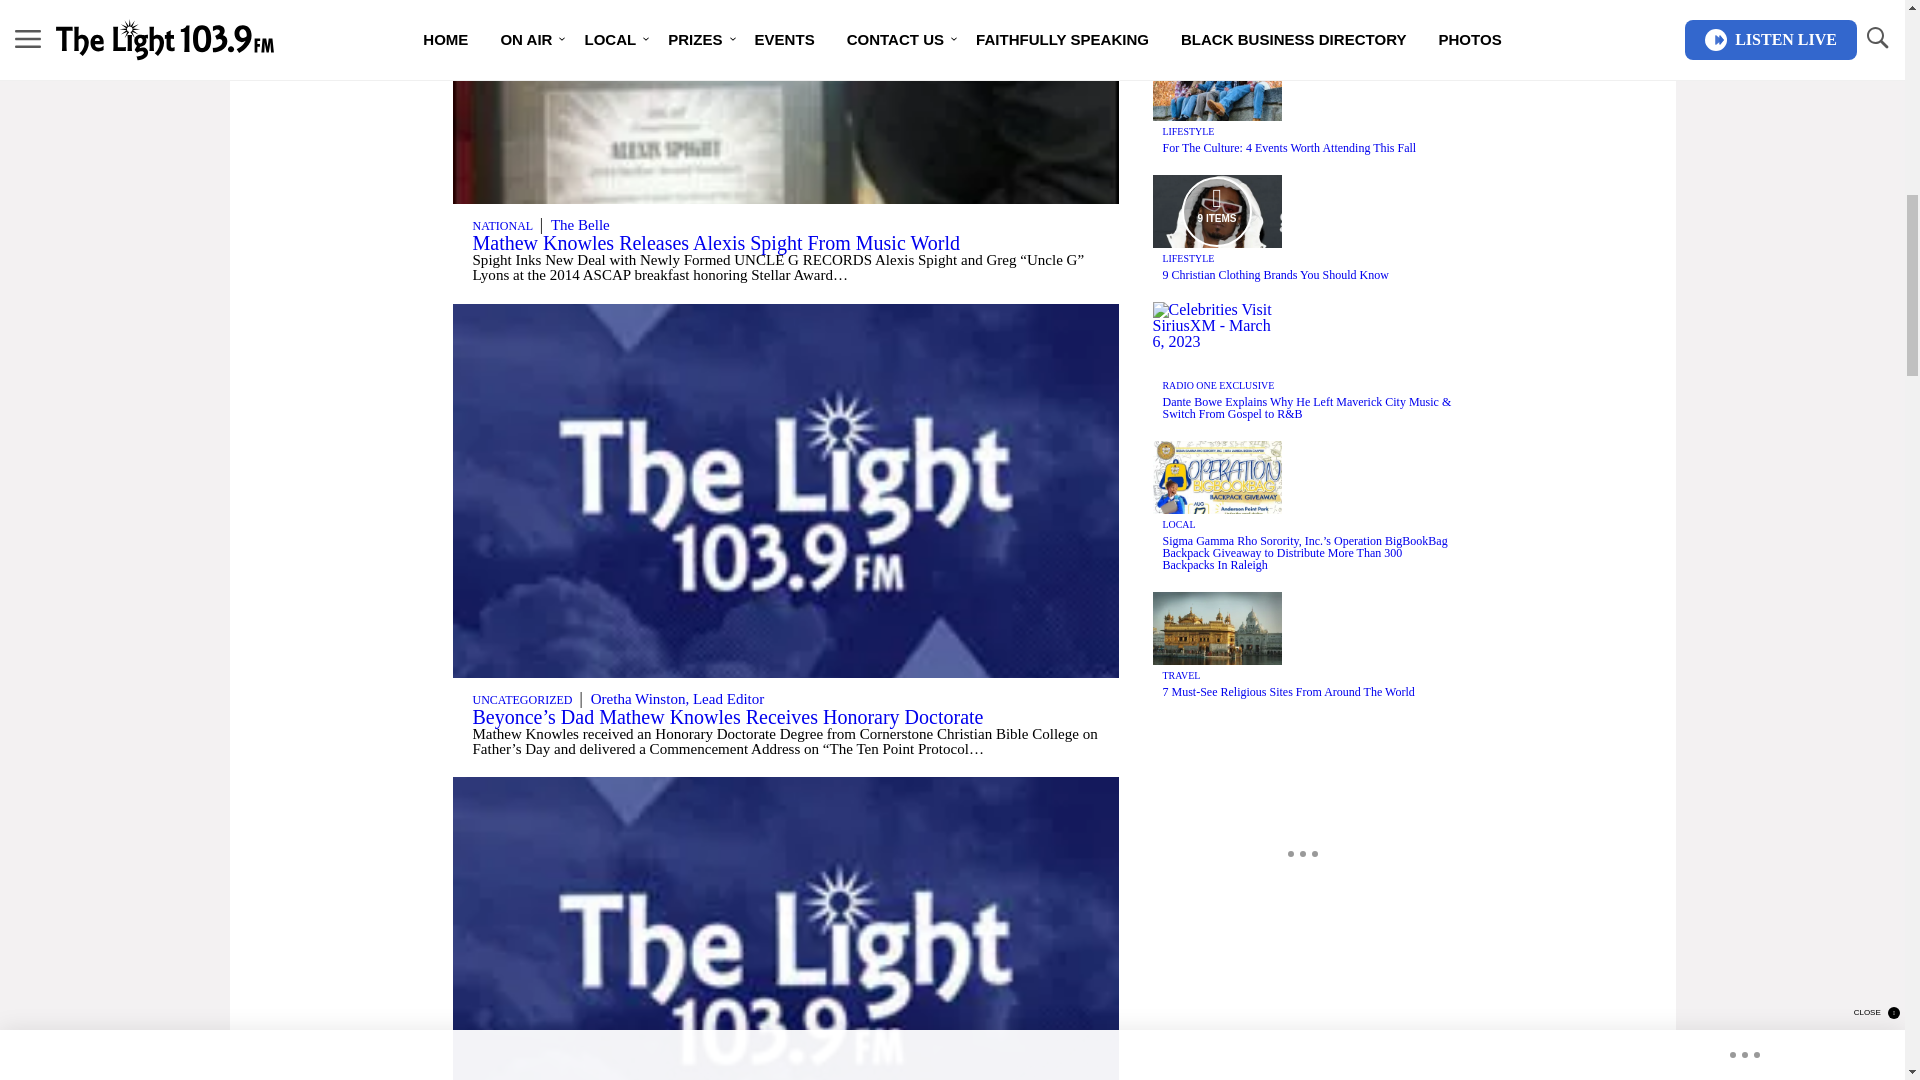  What do you see at coordinates (522, 700) in the screenshot?
I see `UNCATEGORIZED` at bounding box center [522, 700].